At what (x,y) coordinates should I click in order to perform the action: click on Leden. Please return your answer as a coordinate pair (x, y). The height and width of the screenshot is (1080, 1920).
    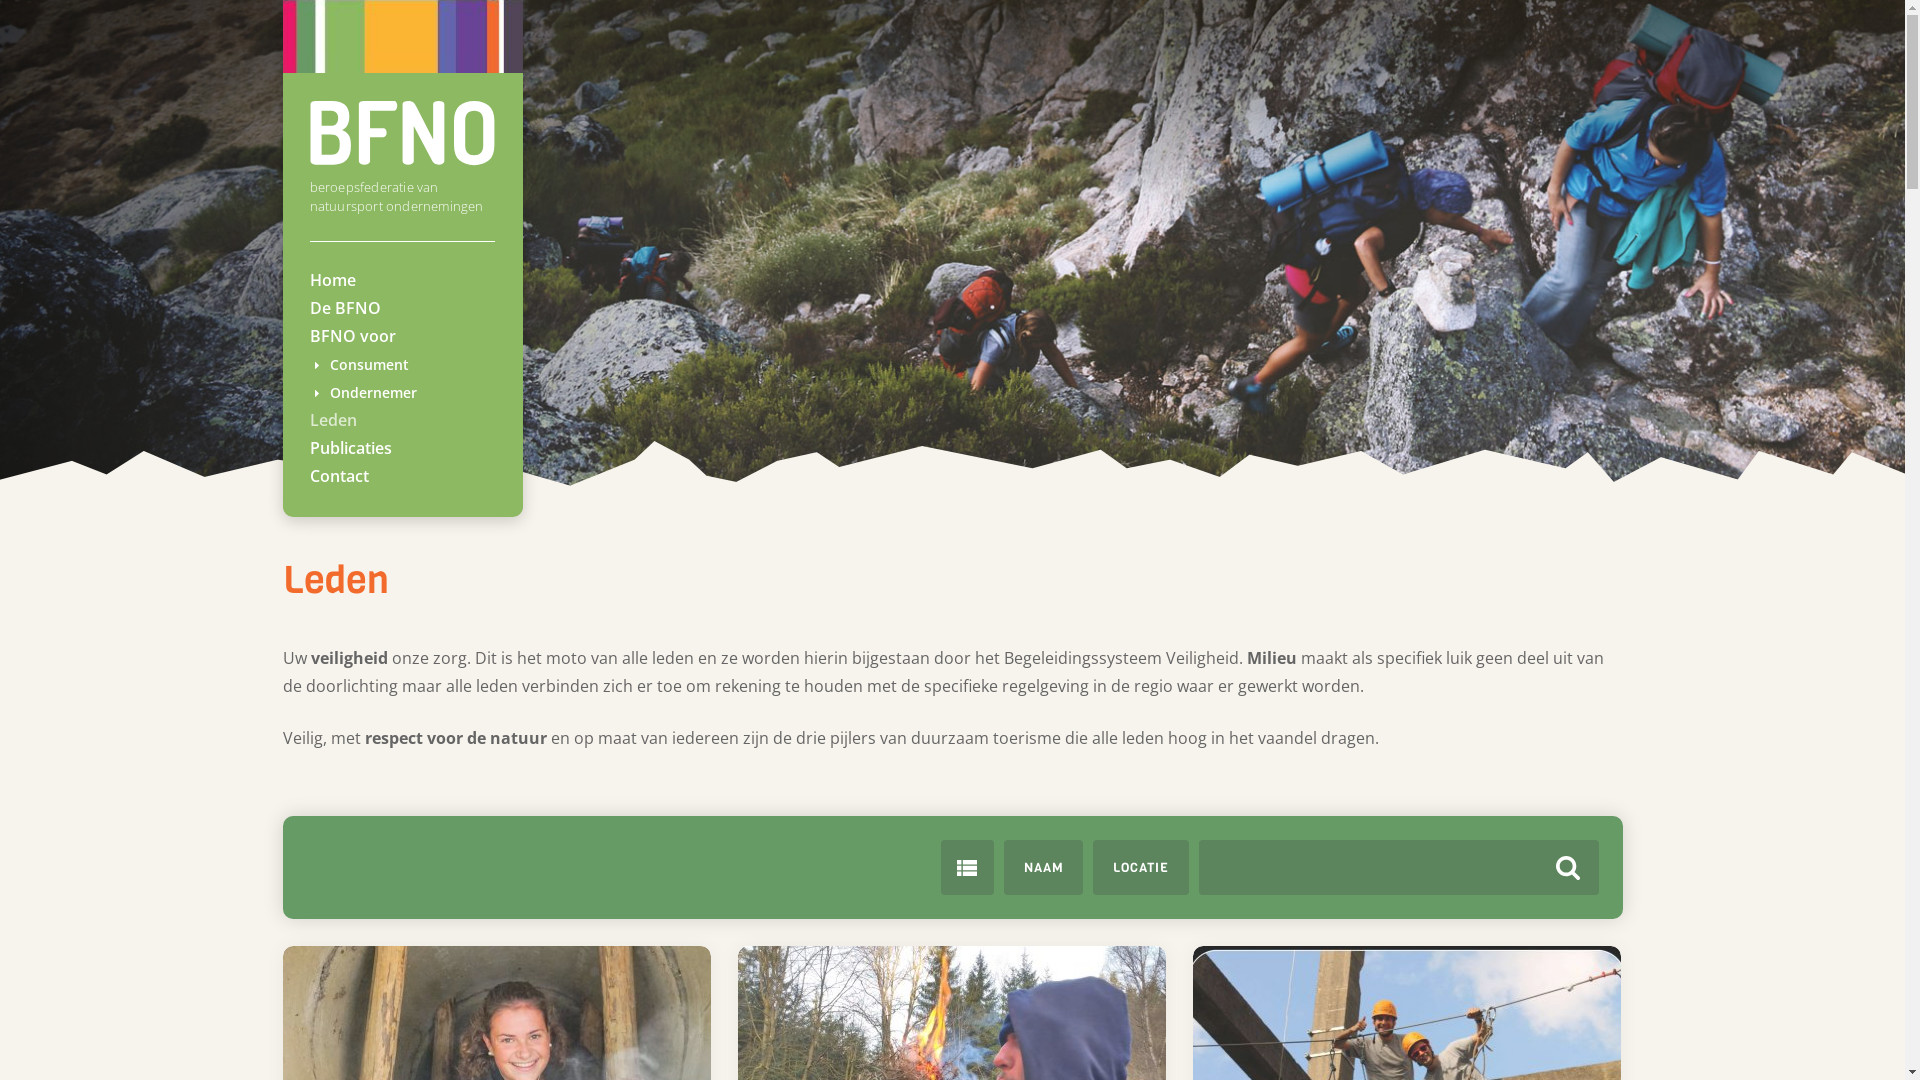
    Looking at the image, I should click on (334, 420).